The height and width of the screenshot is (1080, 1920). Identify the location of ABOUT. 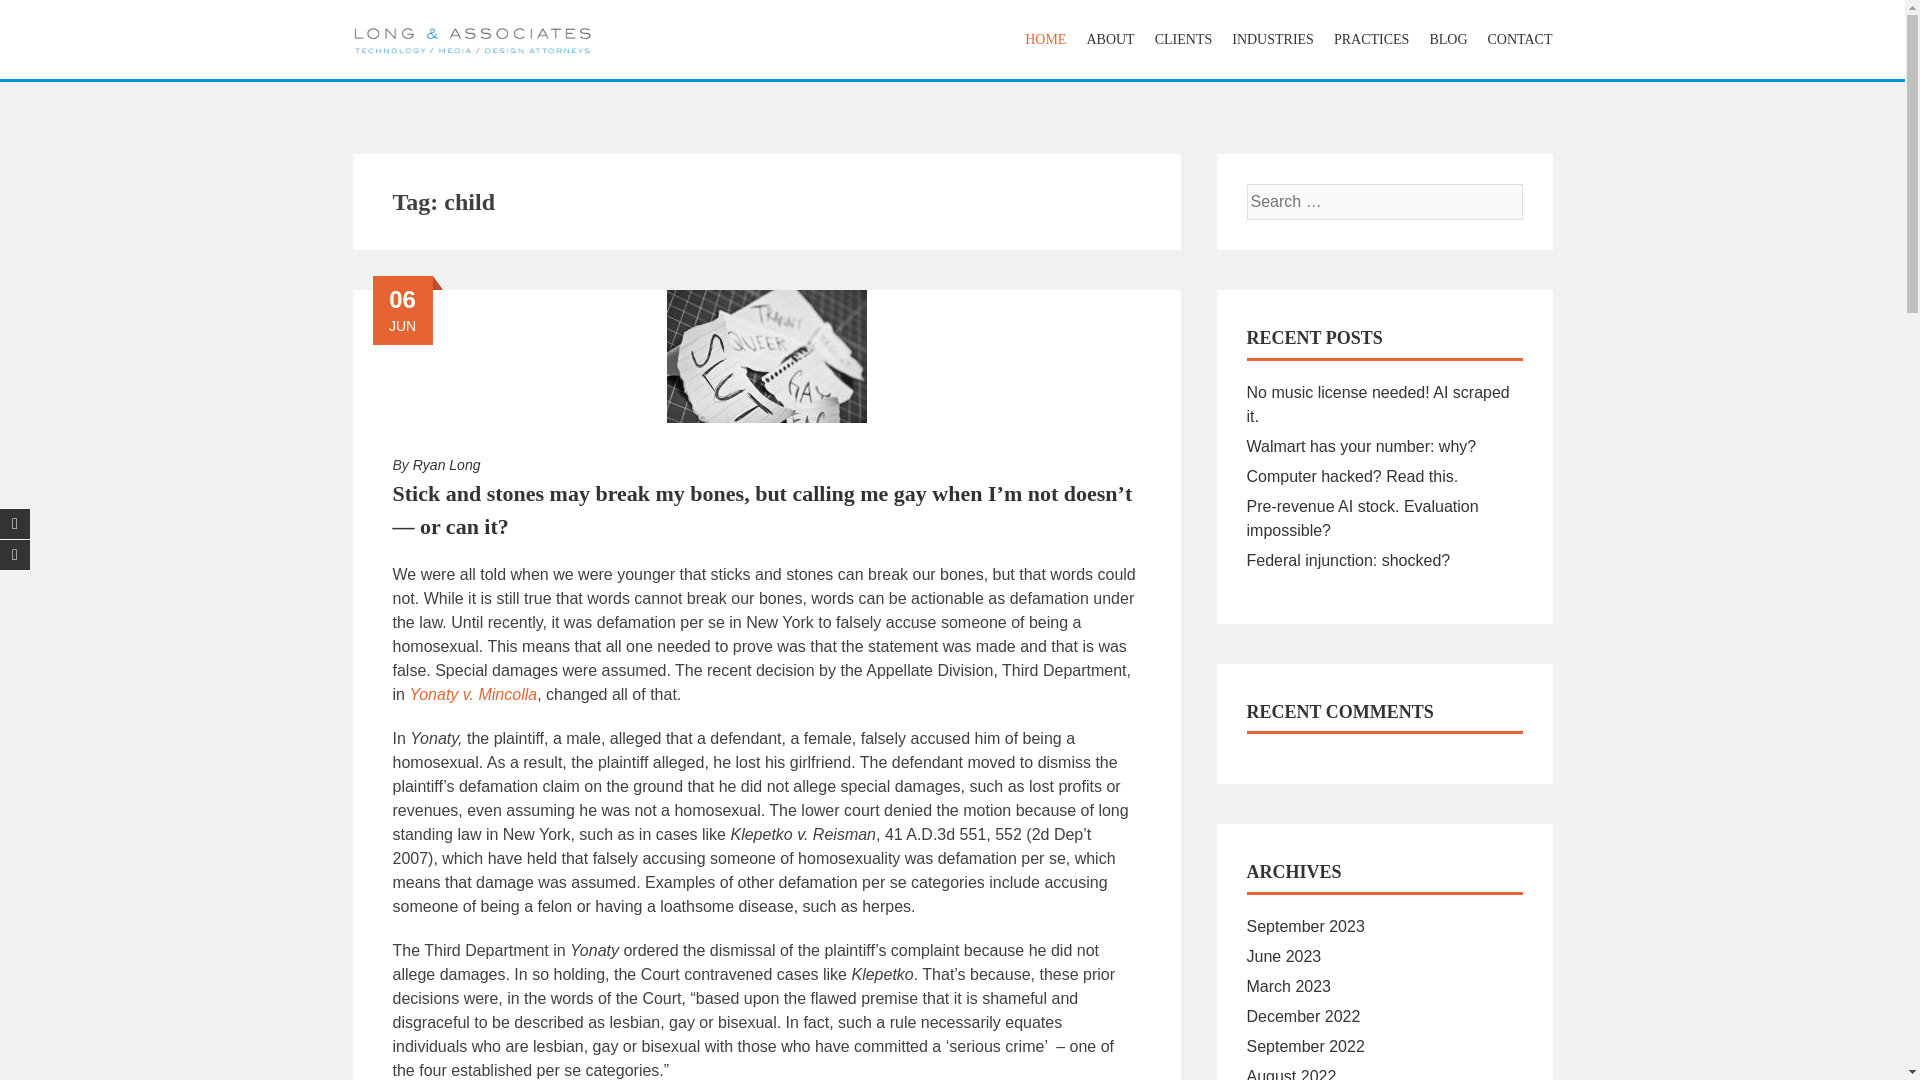
(1110, 39).